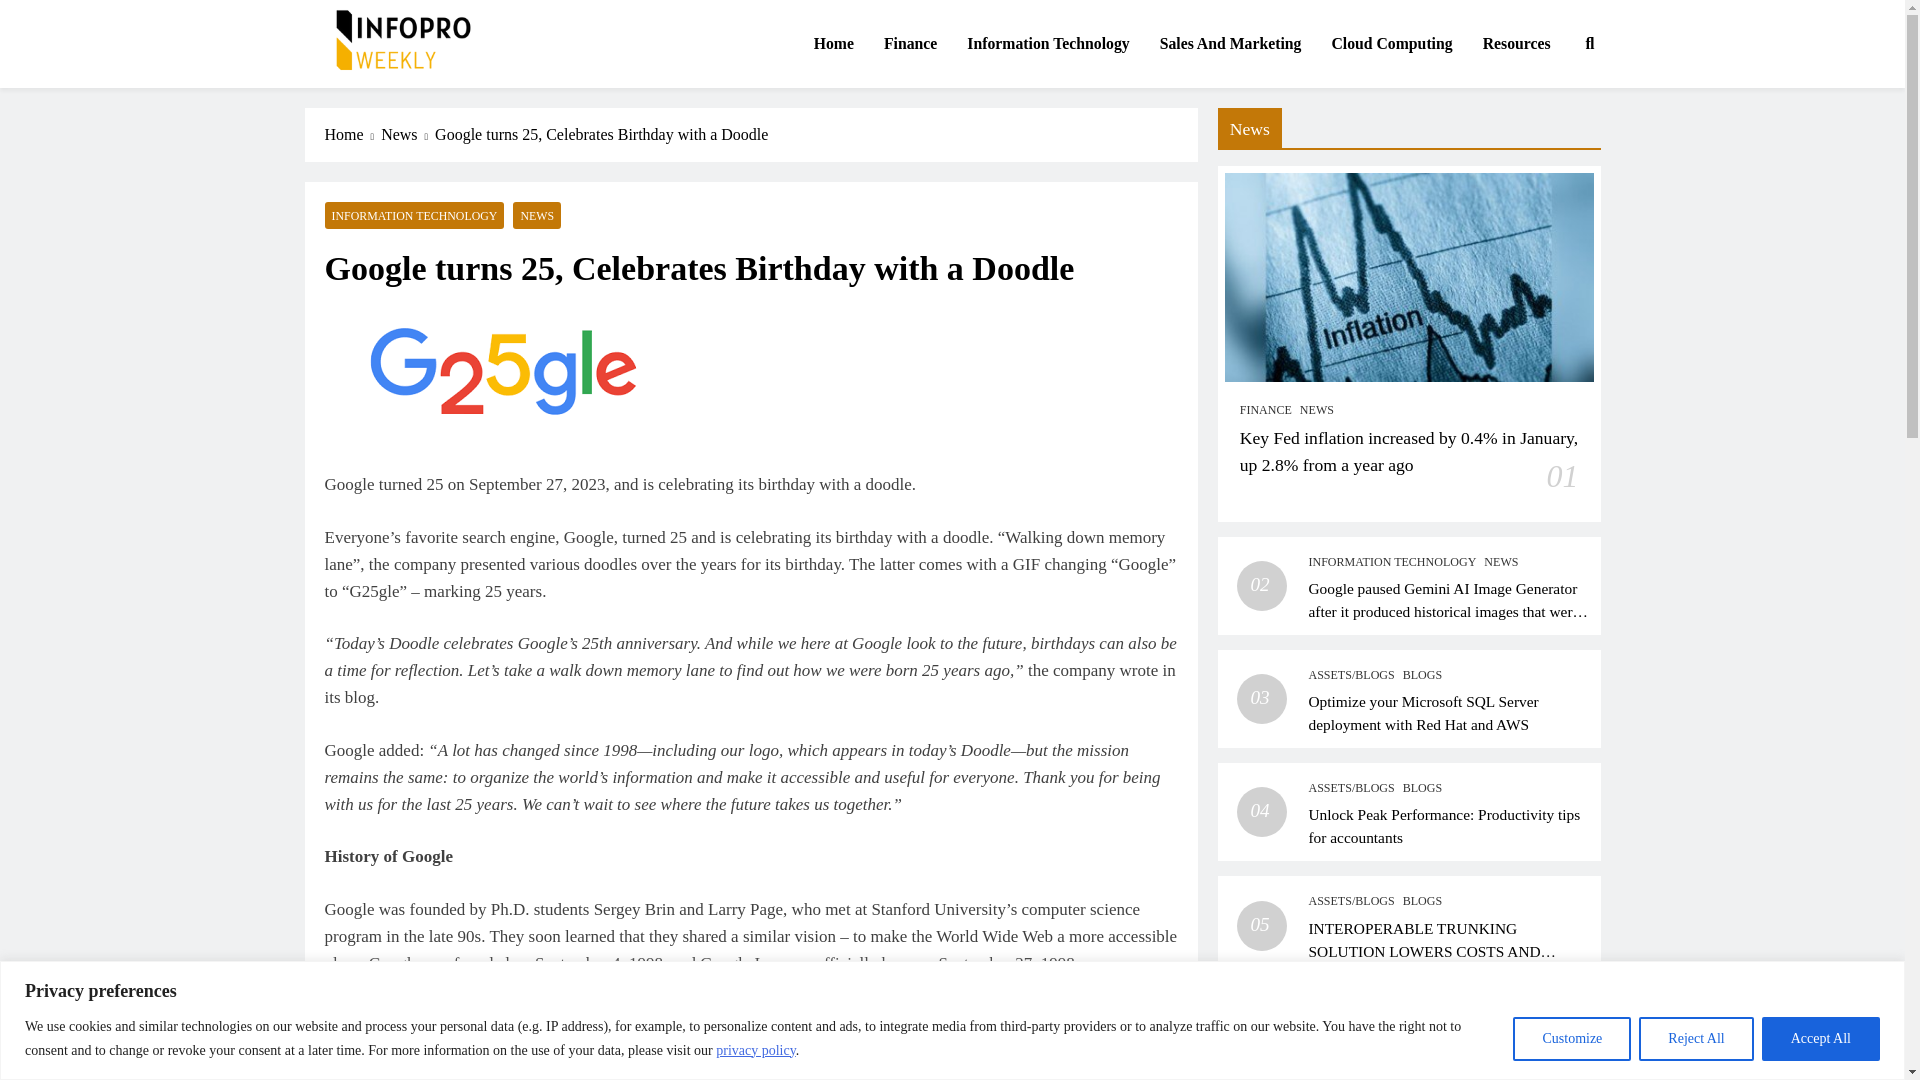 The width and height of the screenshot is (1920, 1080). I want to click on INFORMATION TECHNOLOGY, so click(414, 214).